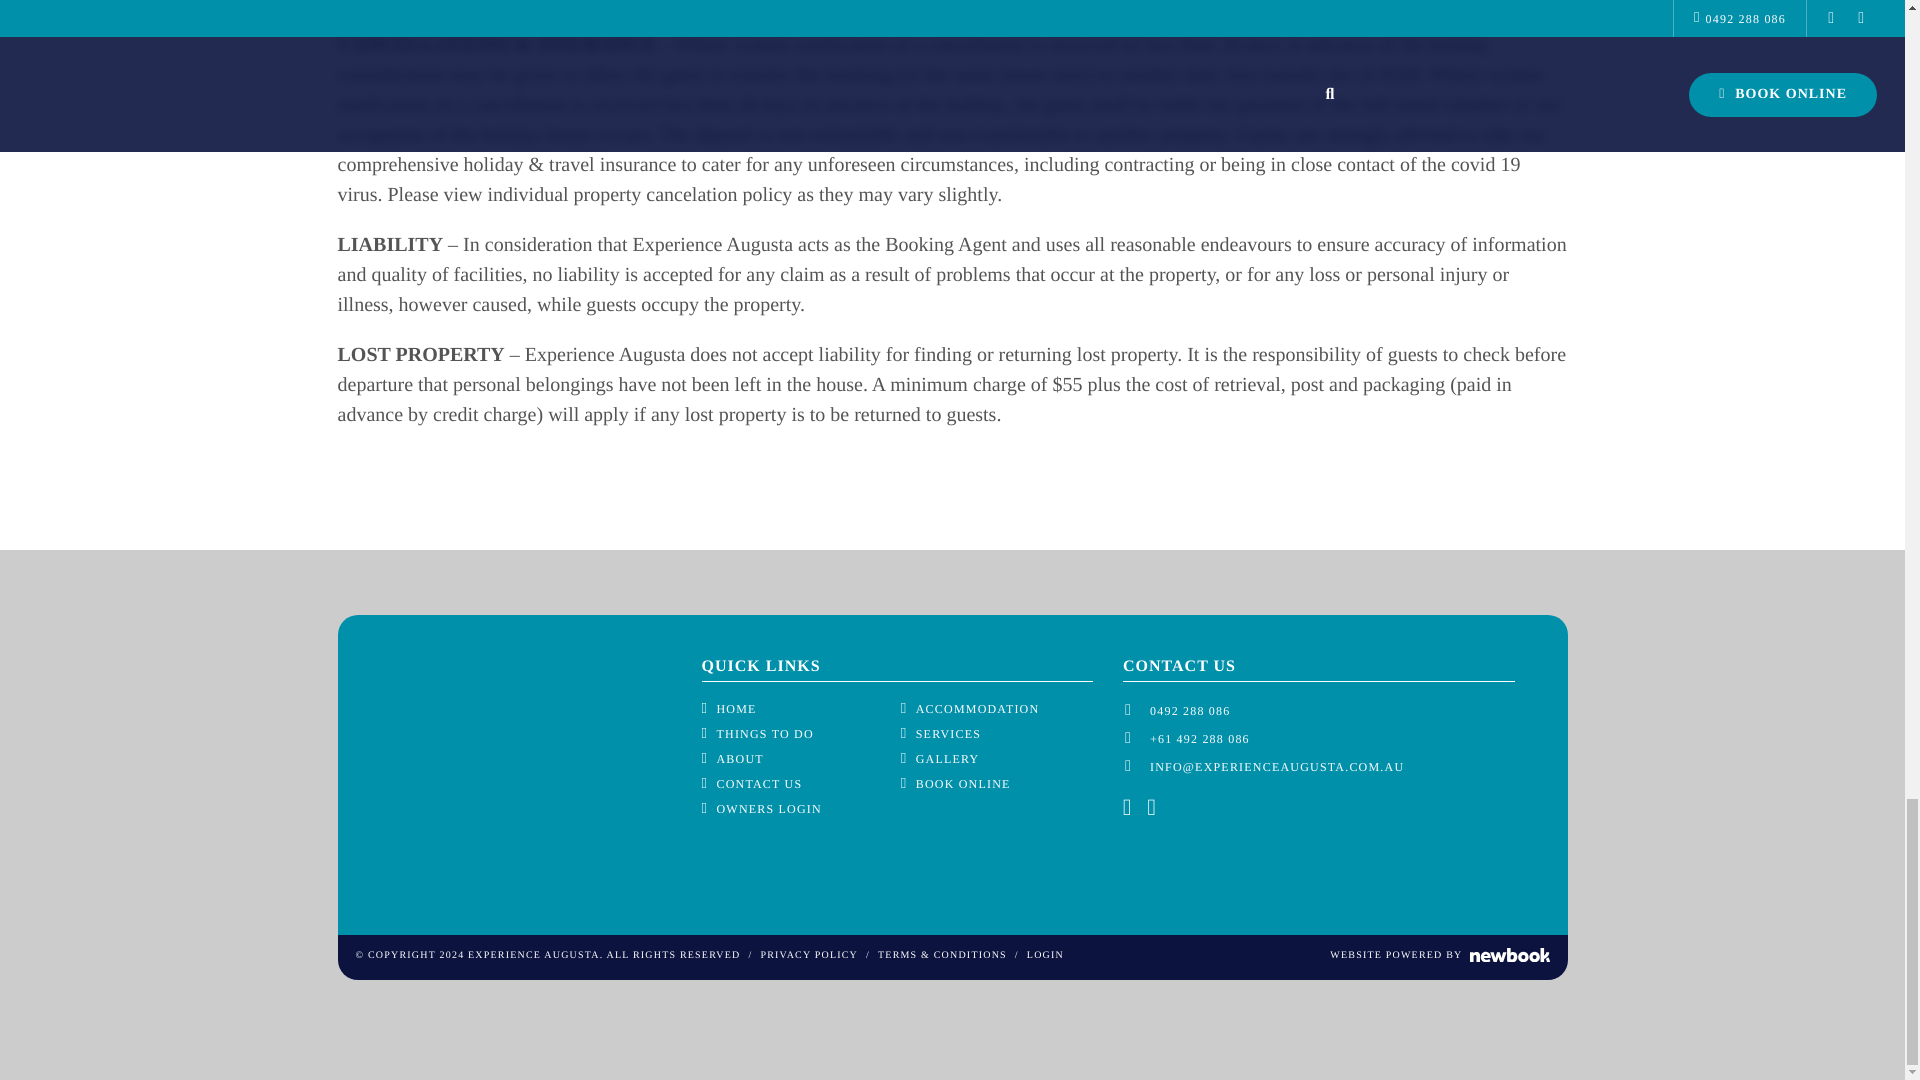  I want to click on CONTACT US, so click(752, 784).